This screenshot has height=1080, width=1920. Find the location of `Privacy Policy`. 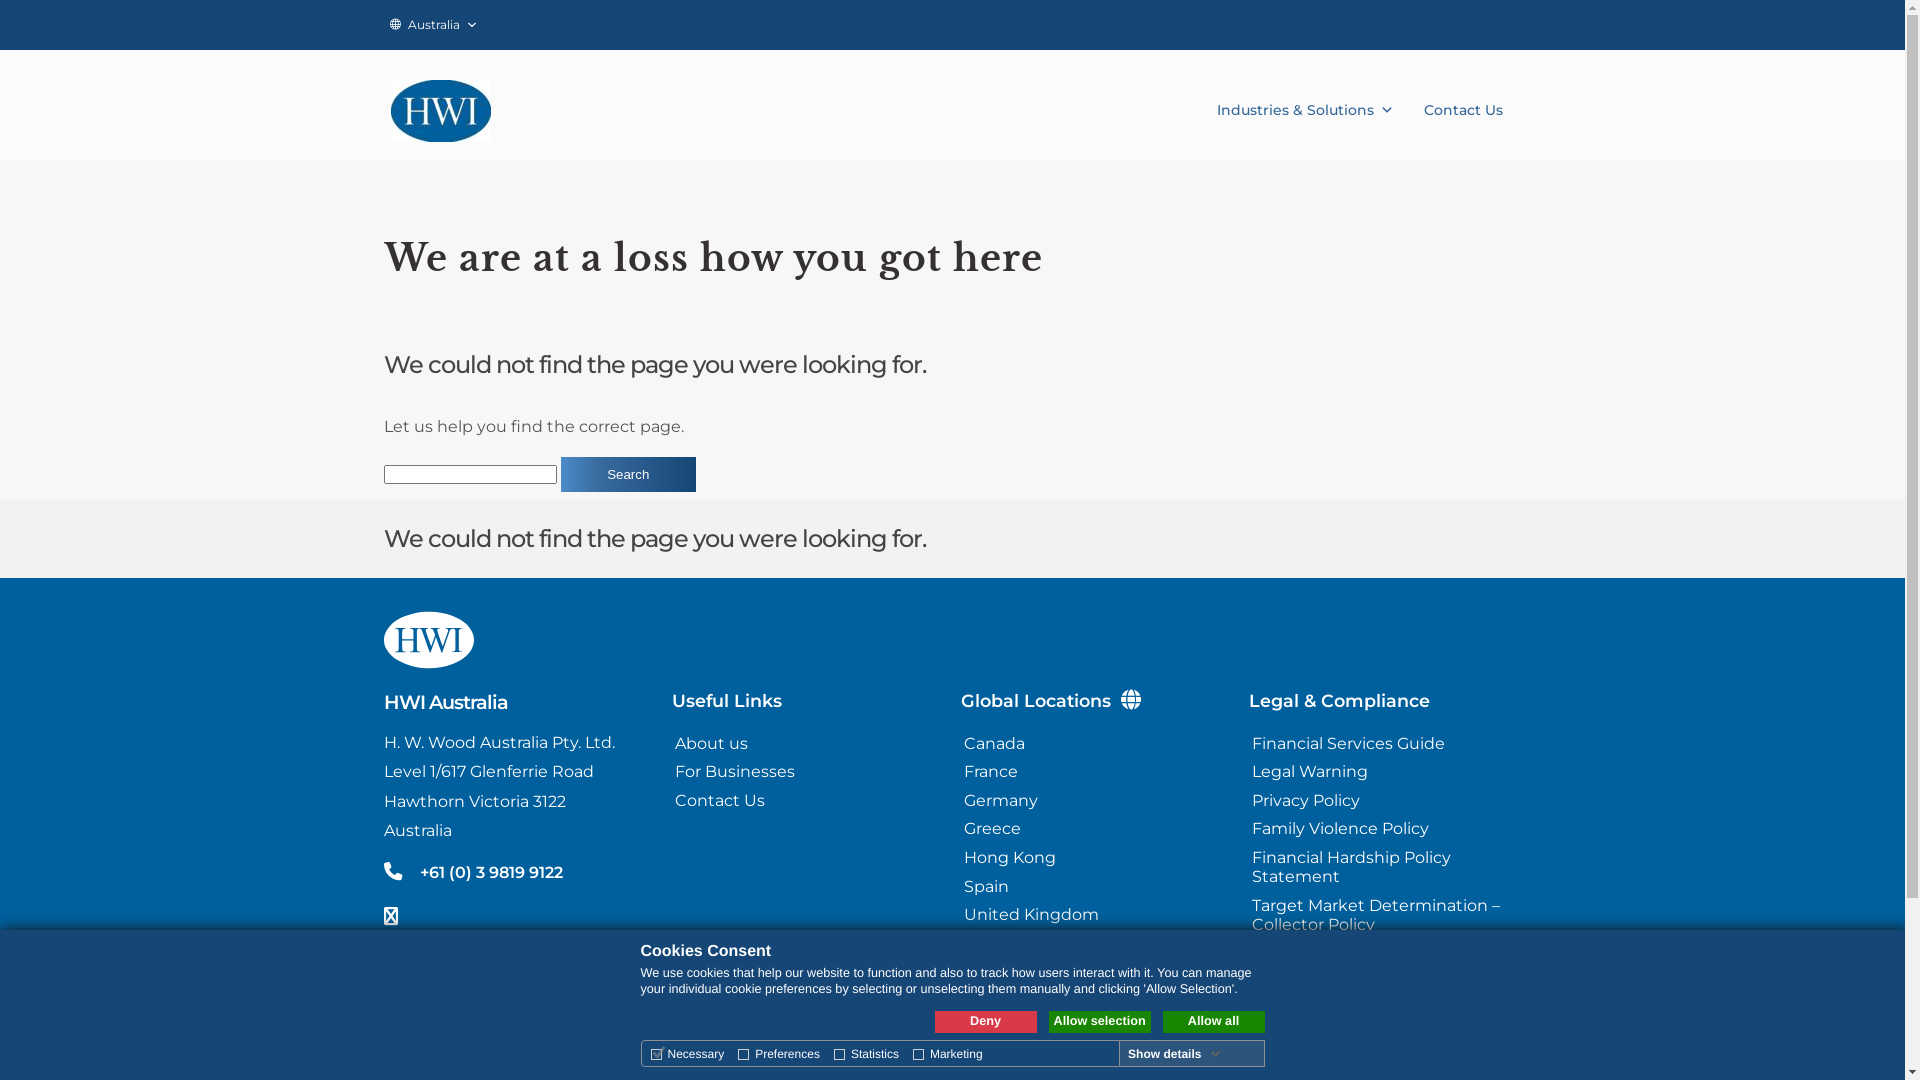

Privacy Policy is located at coordinates (1380, 800).